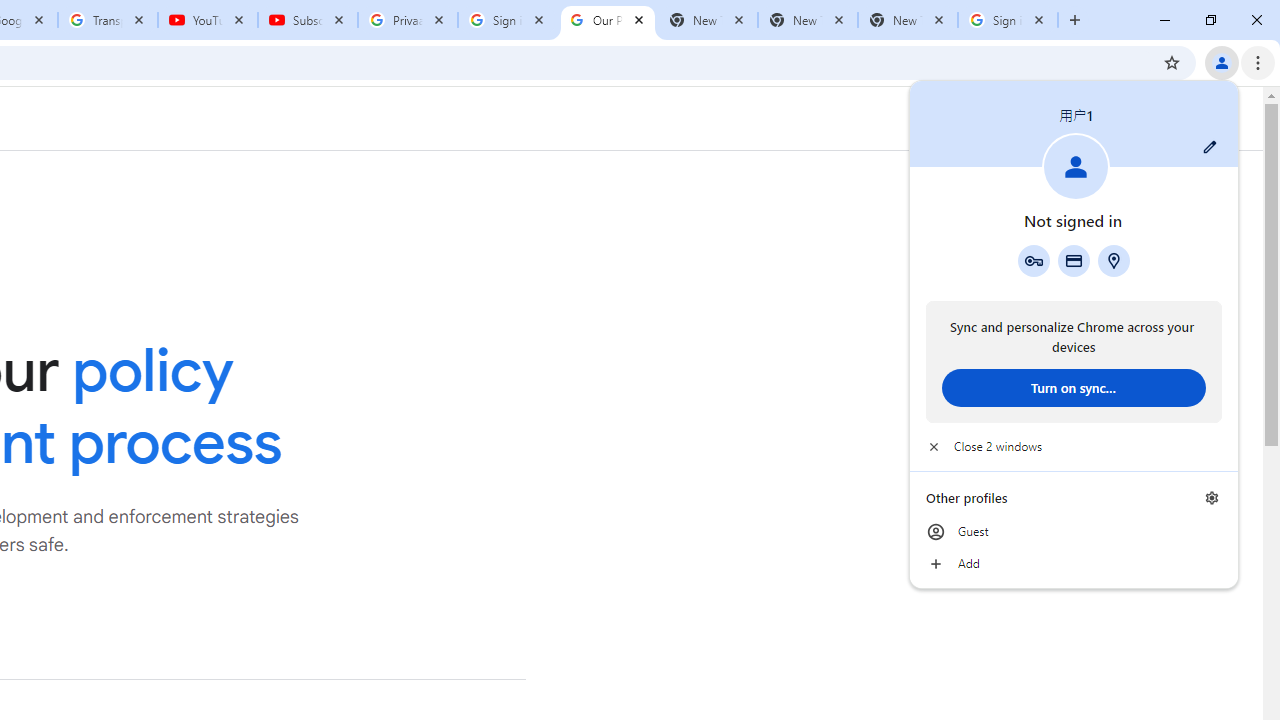  I want to click on Sign in - Google Accounts, so click(508, 20).